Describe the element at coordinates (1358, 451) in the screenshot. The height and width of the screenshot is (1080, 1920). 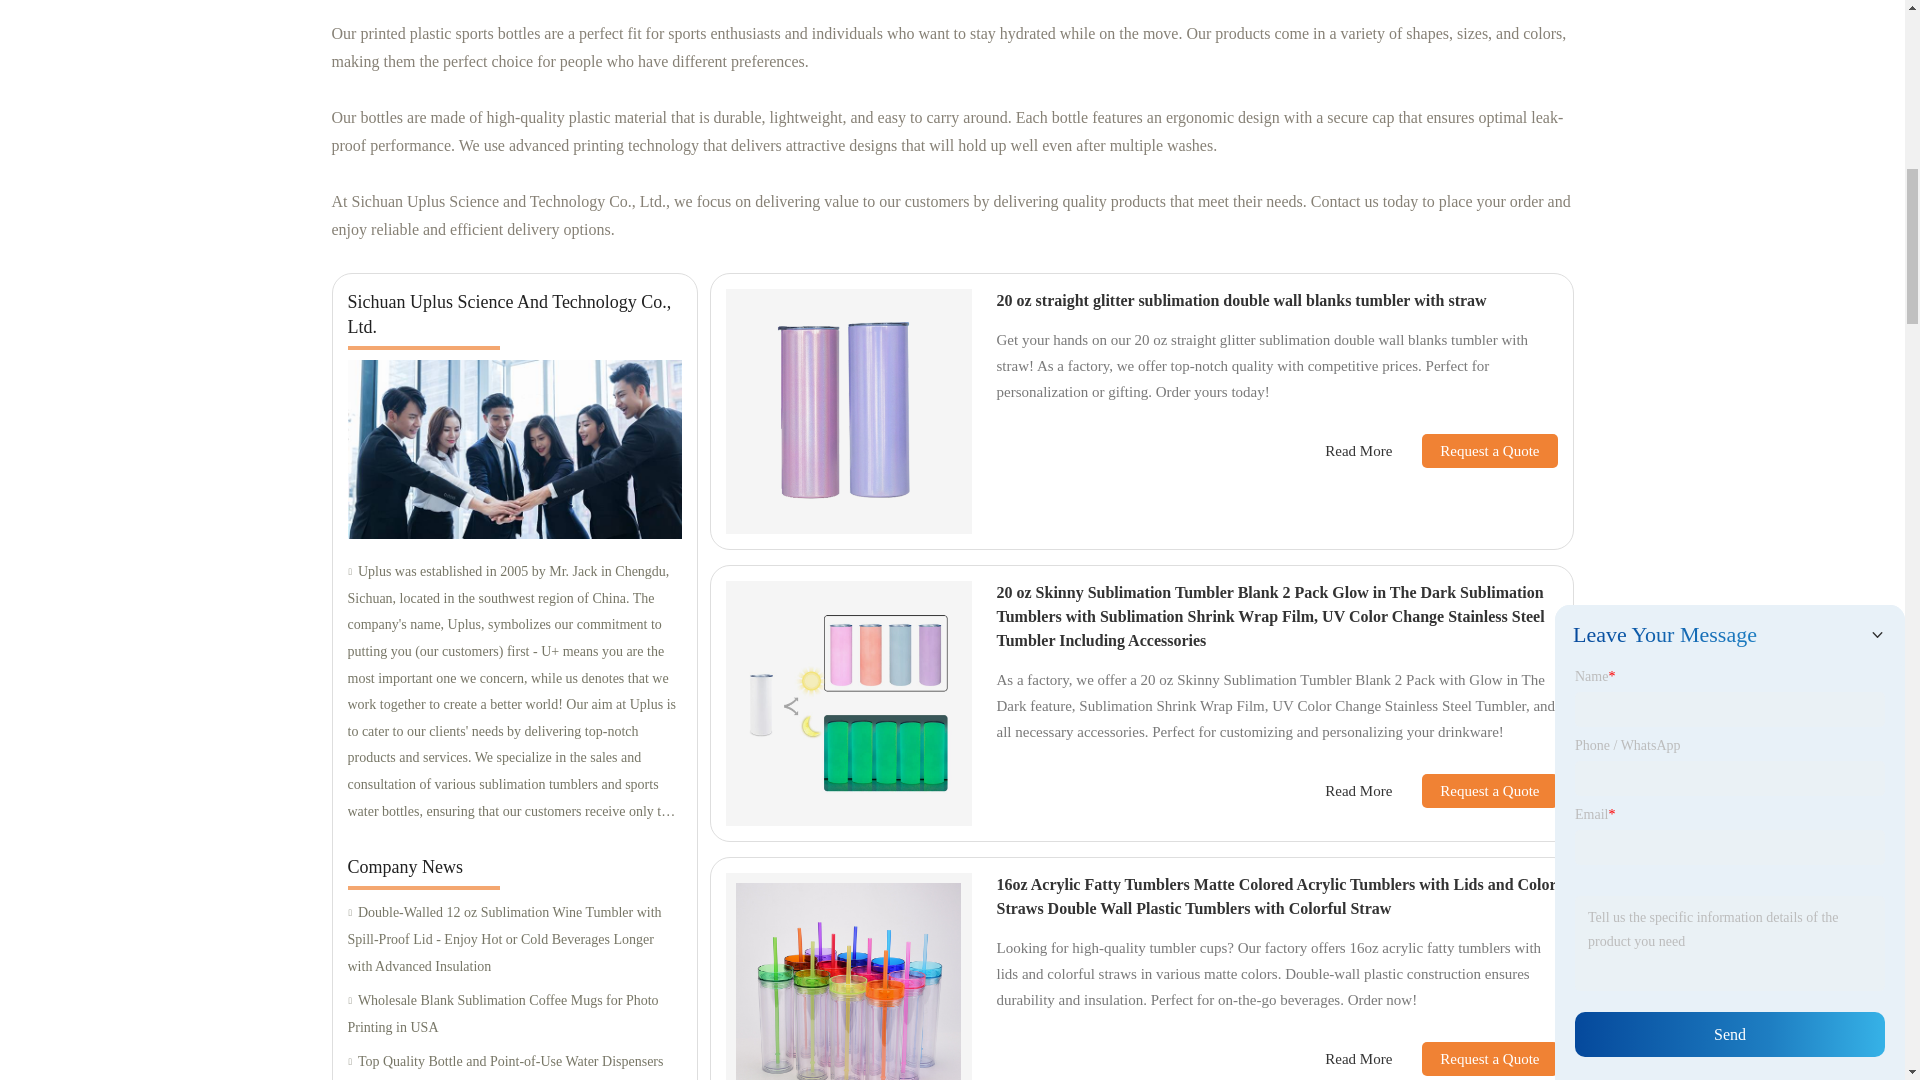
I see `Read More` at that location.